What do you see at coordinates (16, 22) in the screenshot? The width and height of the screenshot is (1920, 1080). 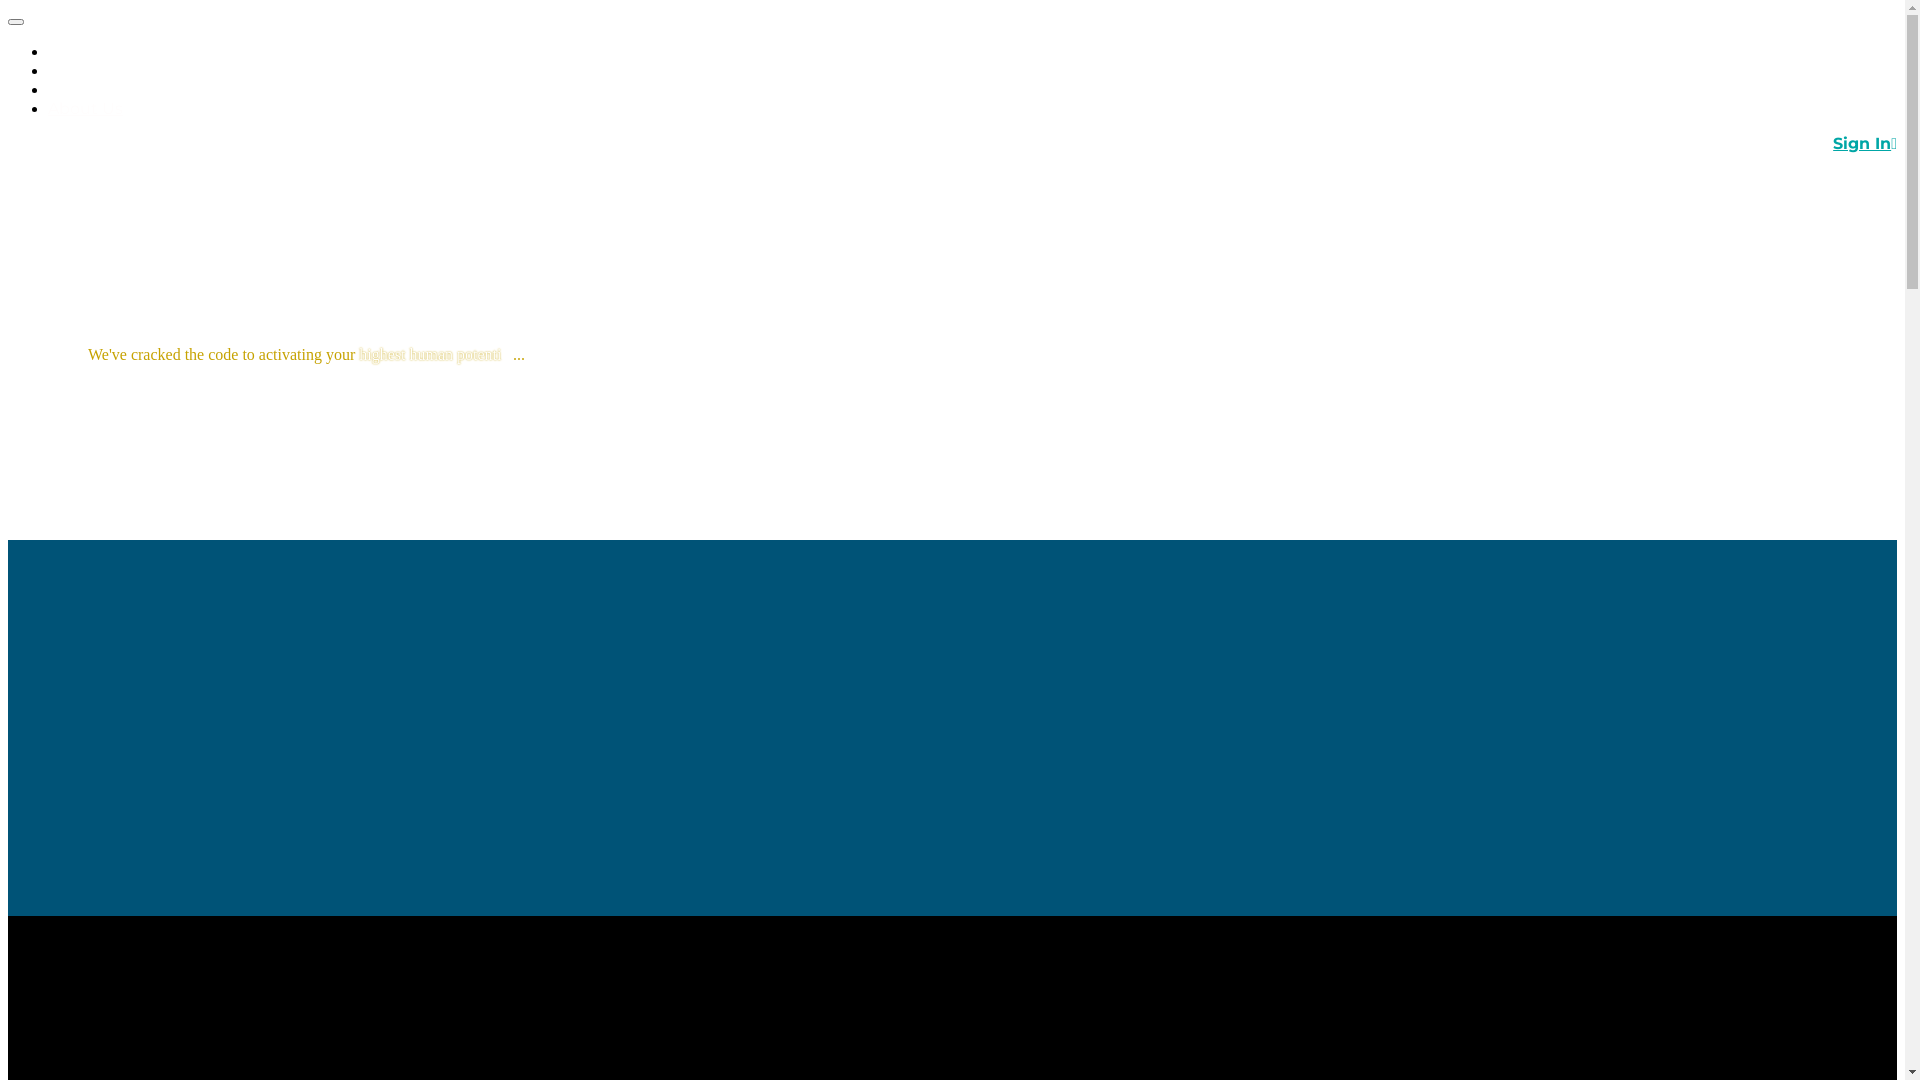 I see `Toggle navigation` at bounding box center [16, 22].